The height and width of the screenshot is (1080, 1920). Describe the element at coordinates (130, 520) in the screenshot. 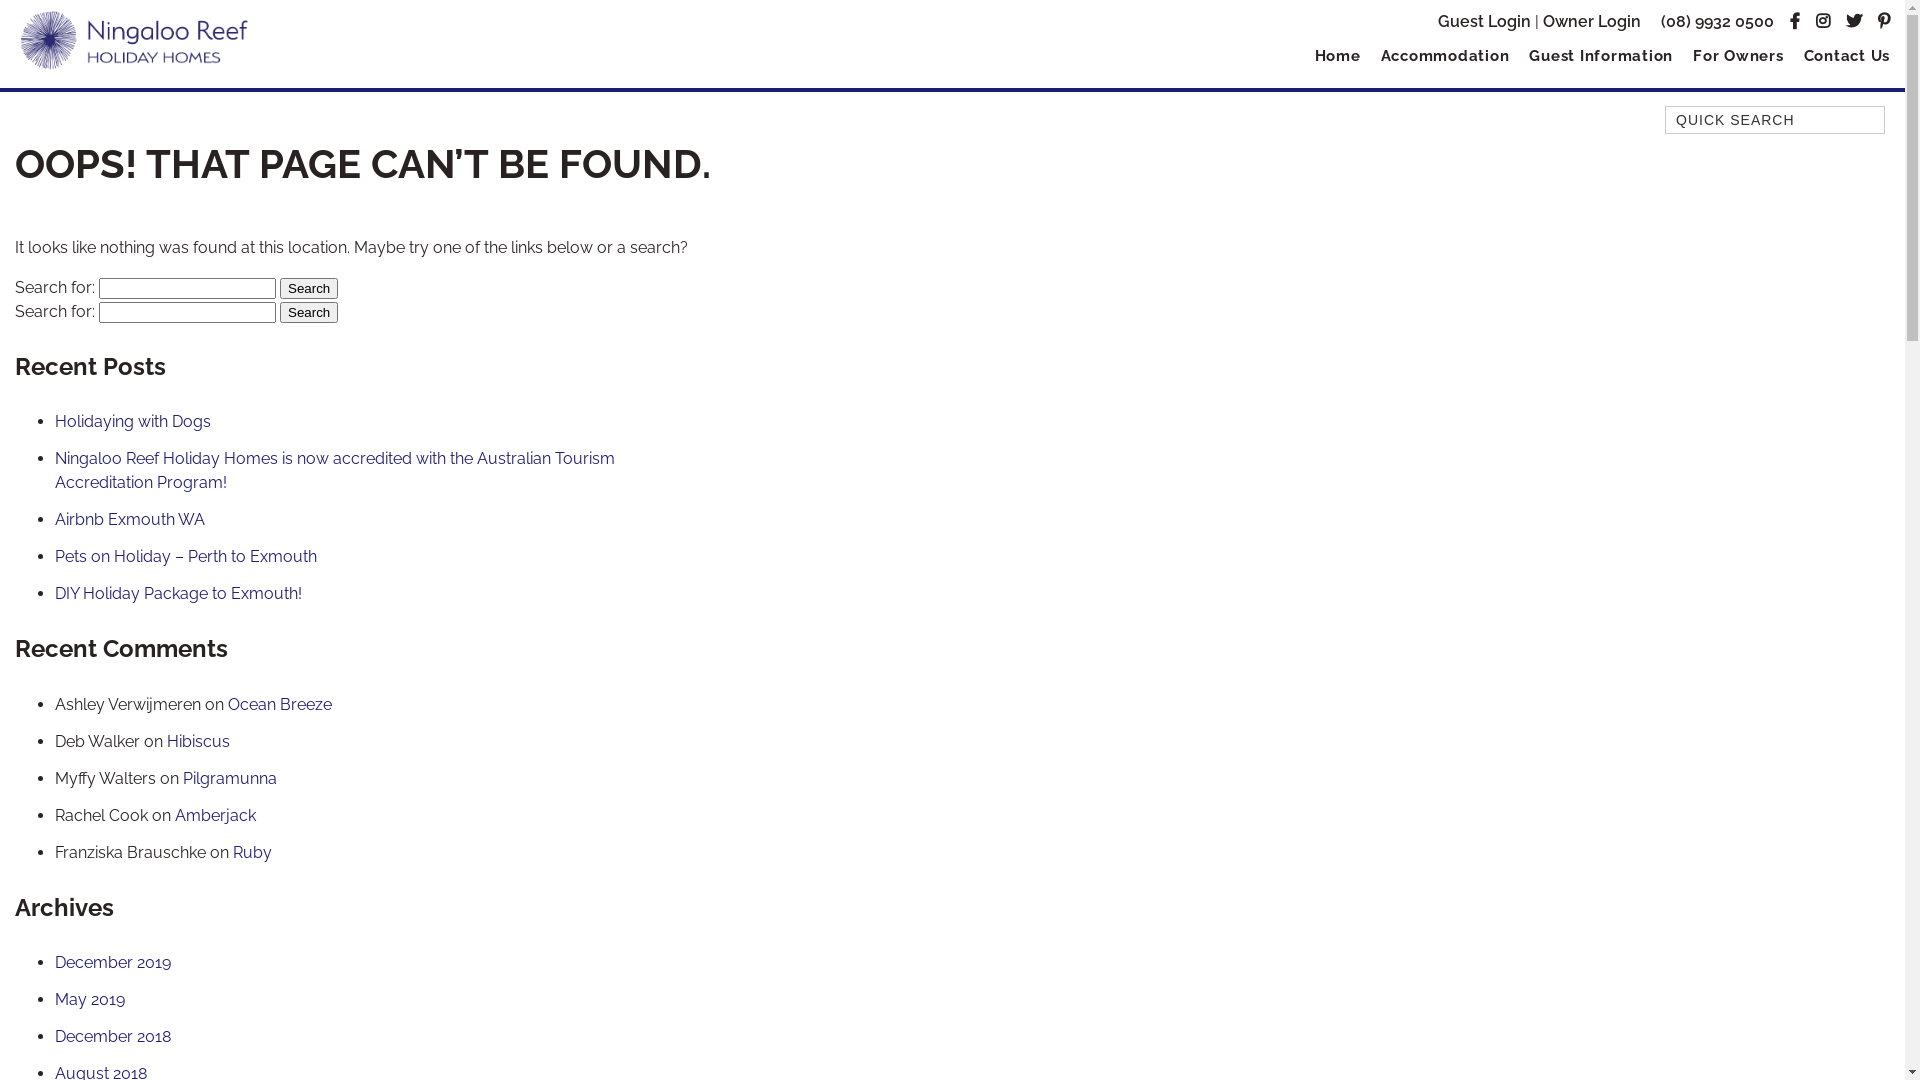

I see `Airbnb Exmouth WA` at that location.